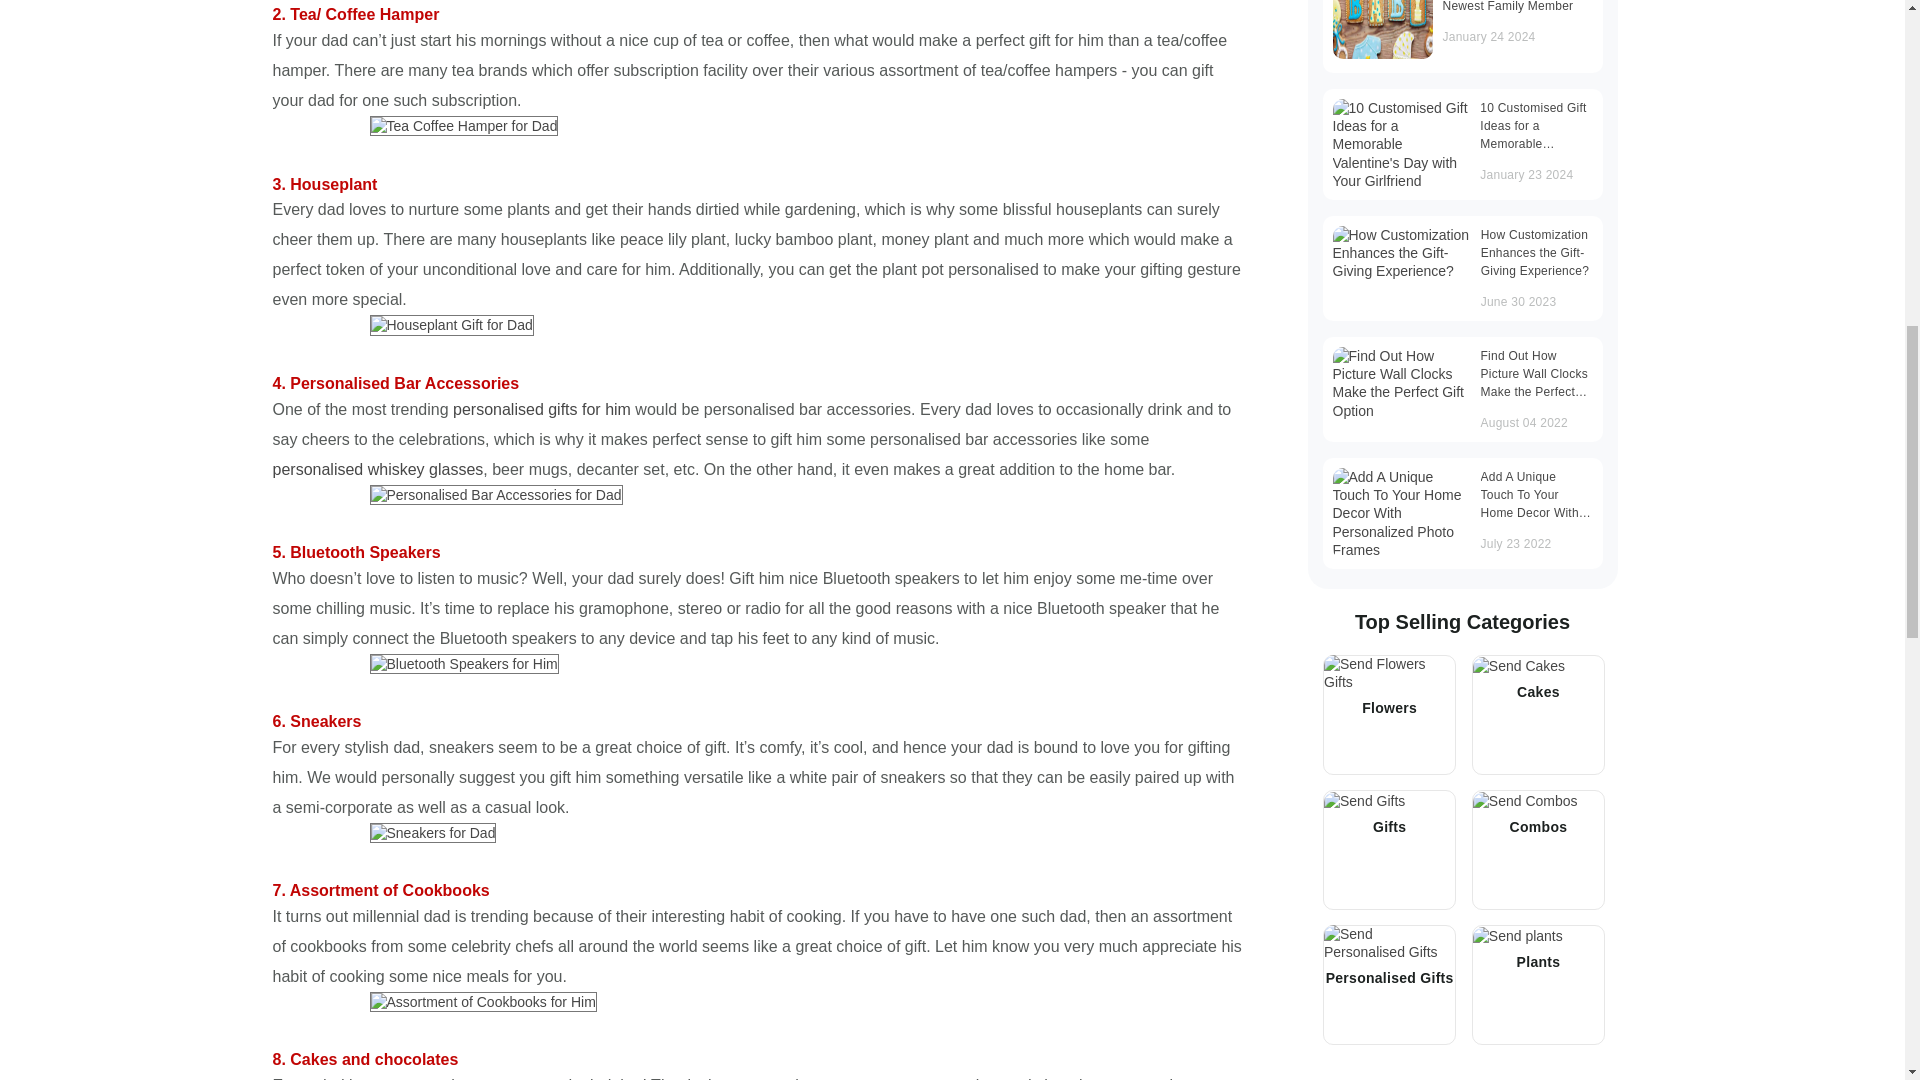  What do you see at coordinates (464, 126) in the screenshot?
I see `Tea Coffee Hamper for Dad` at bounding box center [464, 126].